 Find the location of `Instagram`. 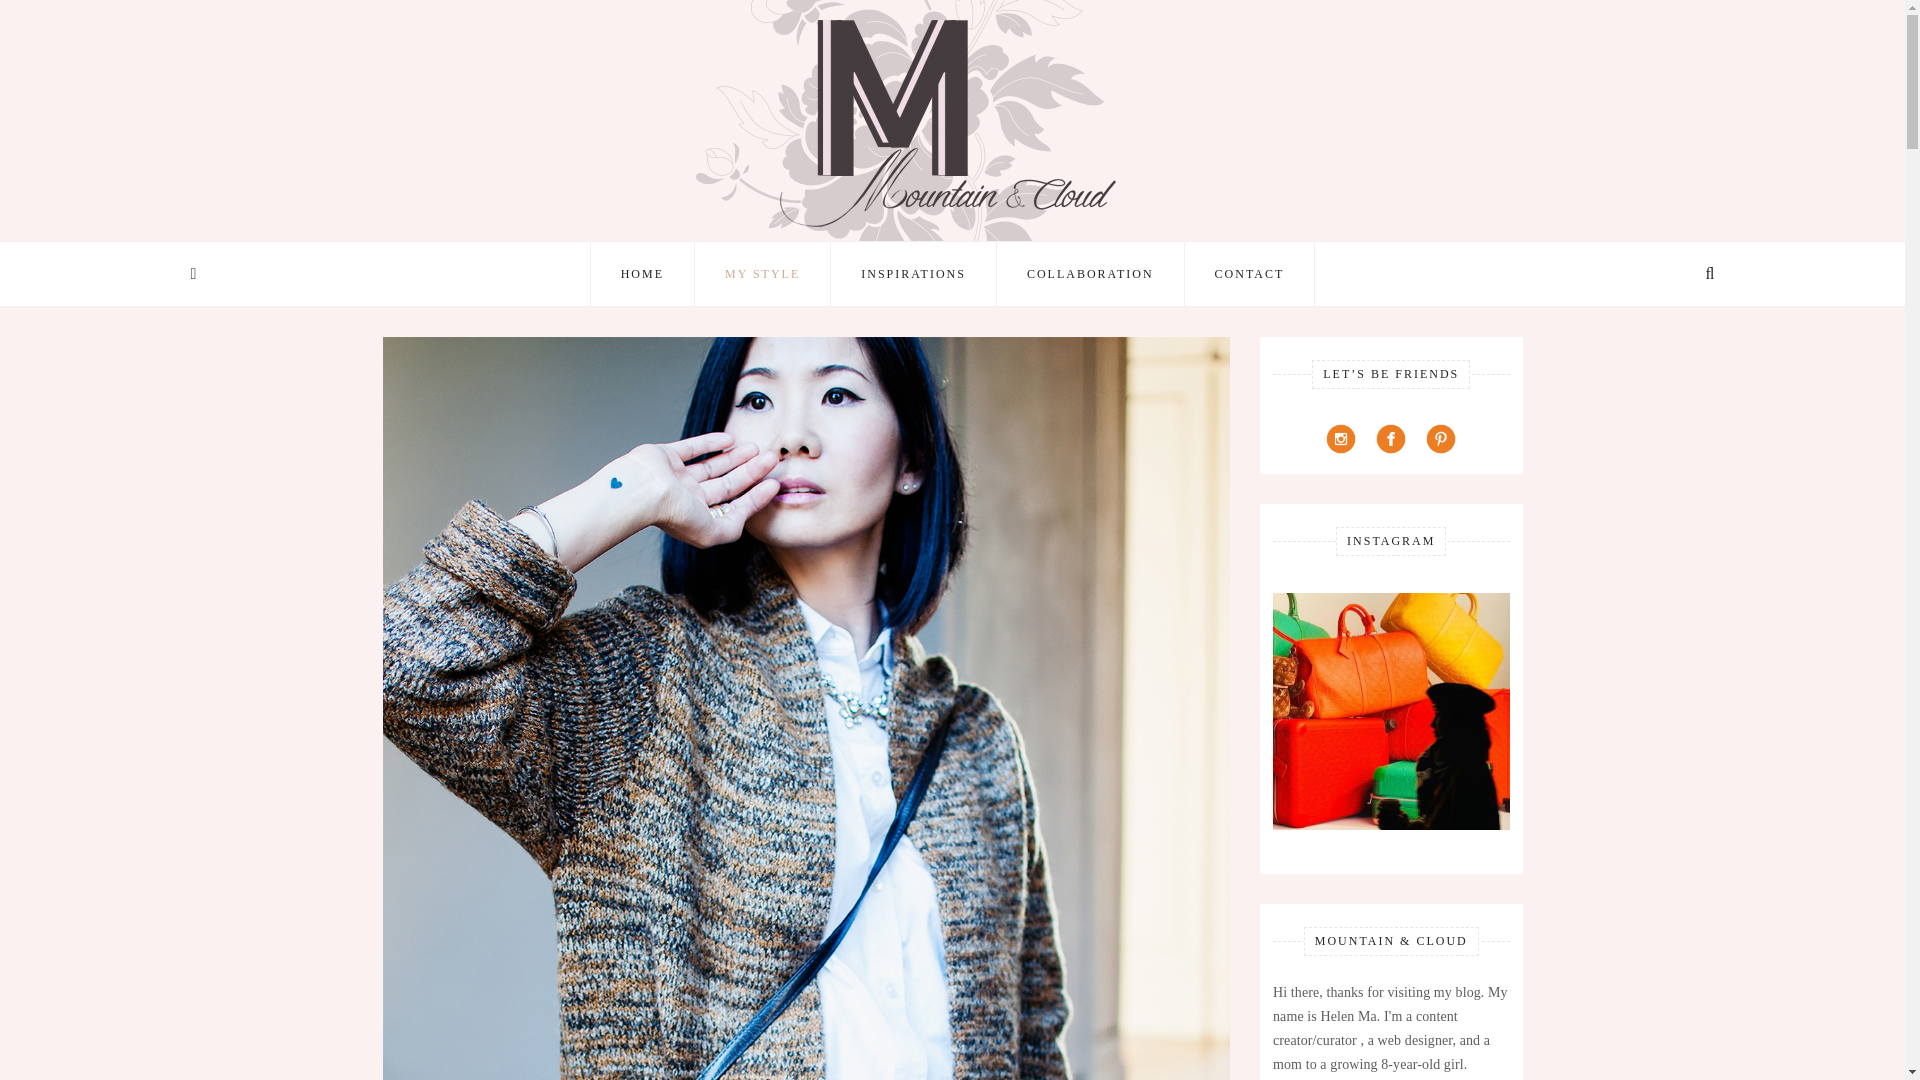

Instagram is located at coordinates (1340, 438).